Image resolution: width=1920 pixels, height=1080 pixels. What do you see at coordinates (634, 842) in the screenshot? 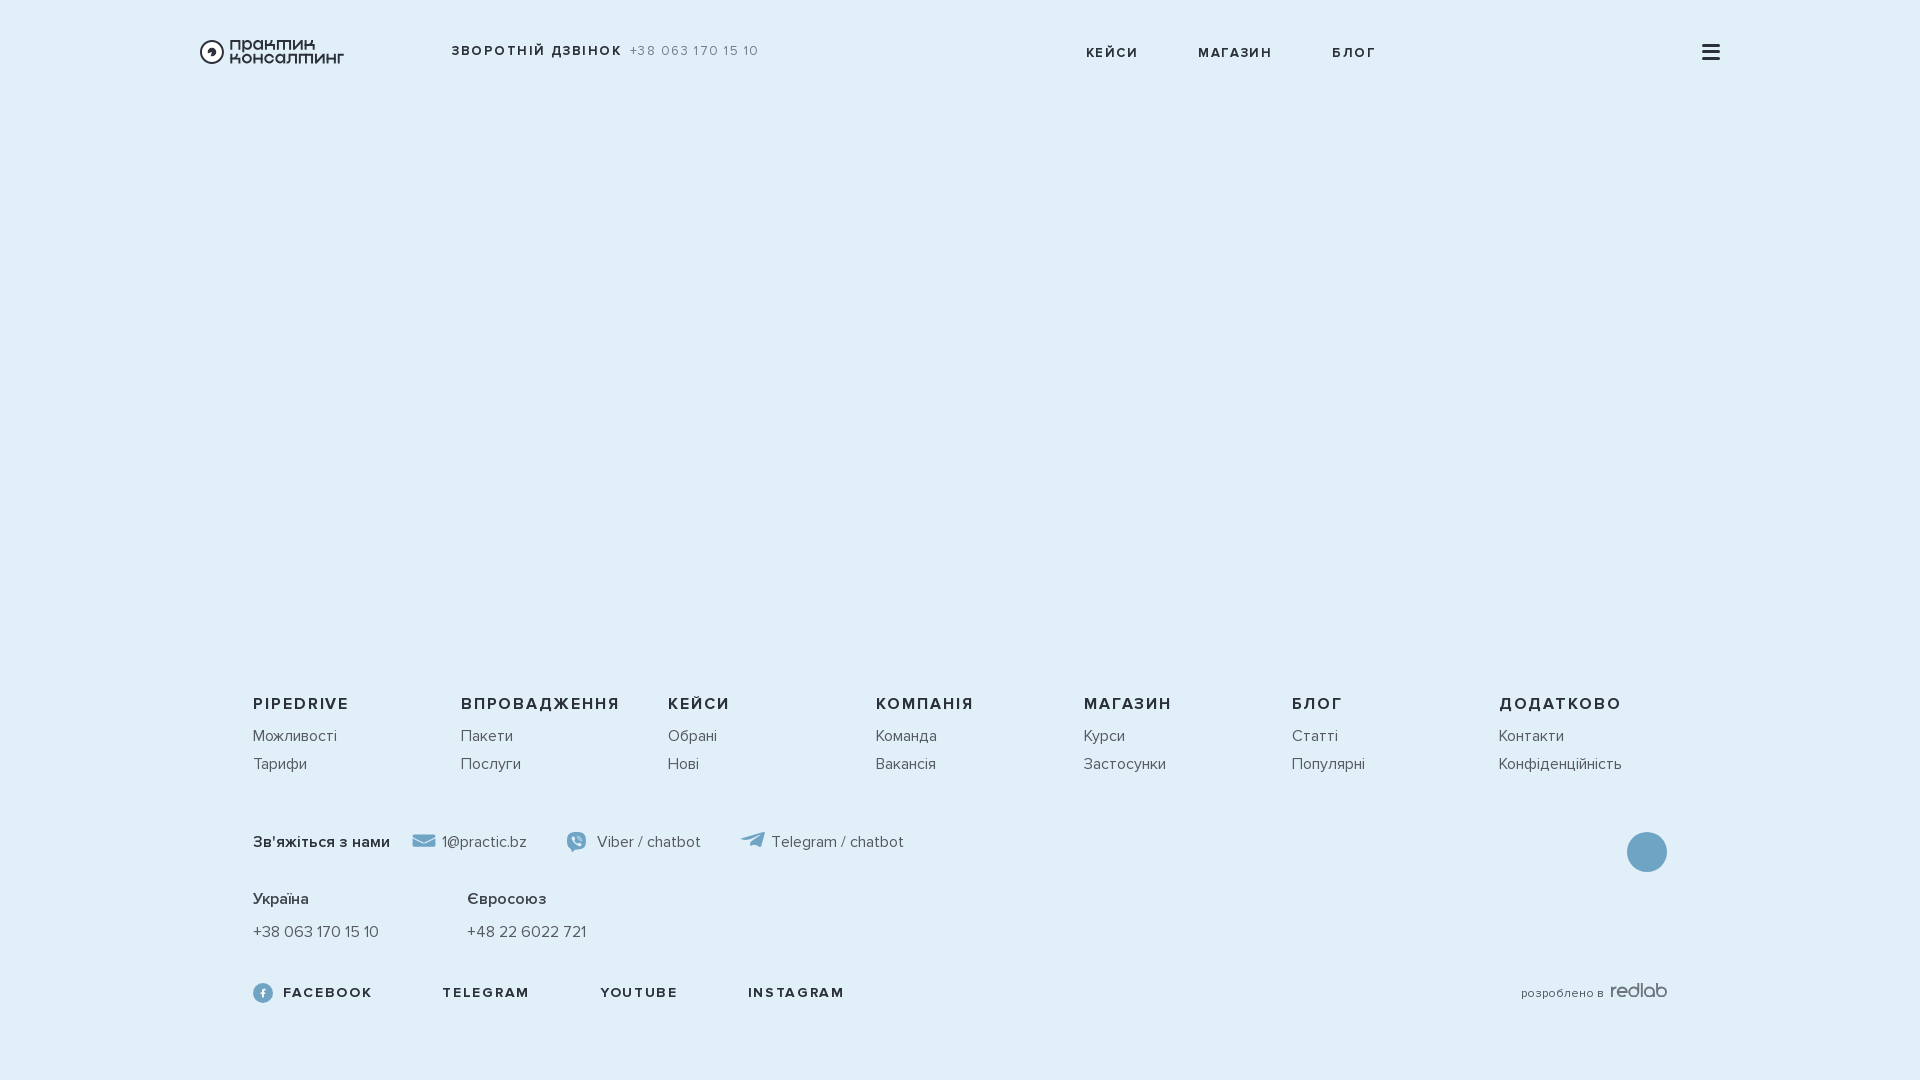
I see `Viber / chatbot` at bounding box center [634, 842].